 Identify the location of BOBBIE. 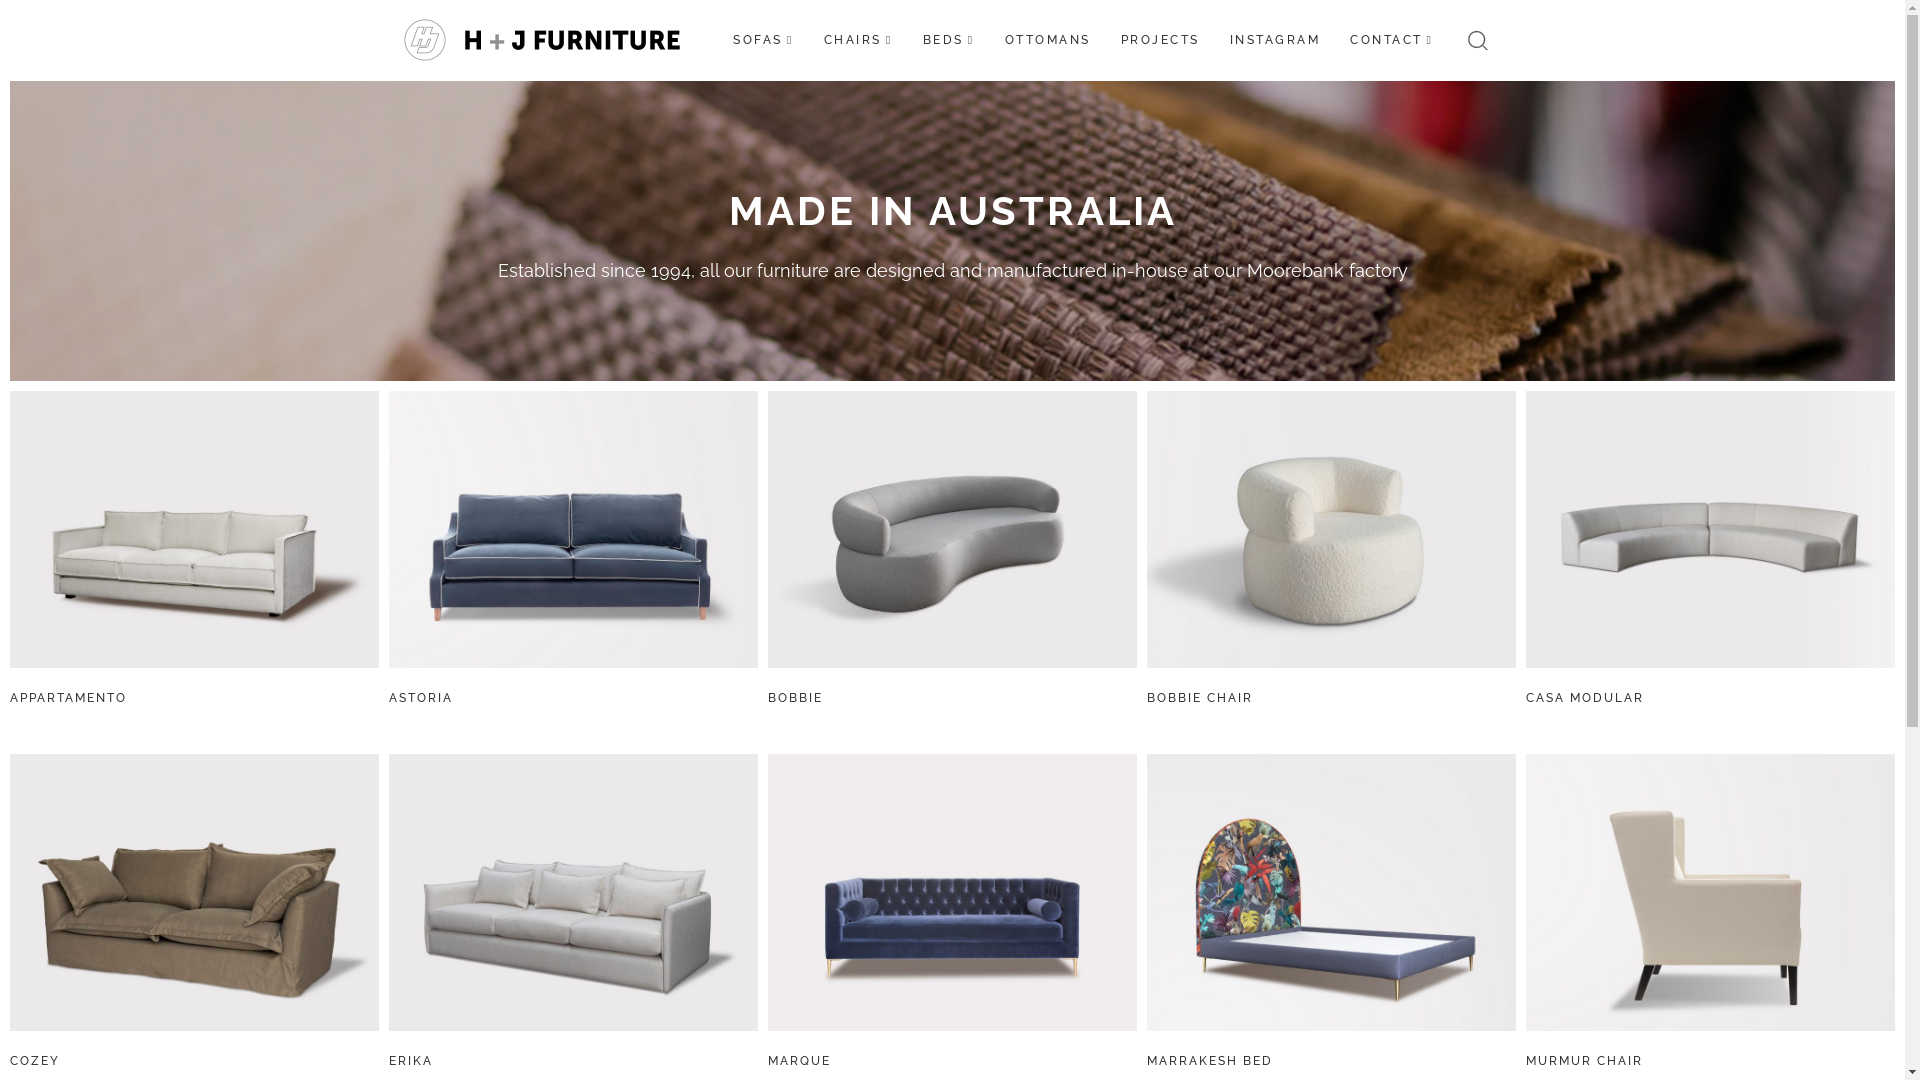
(796, 698).